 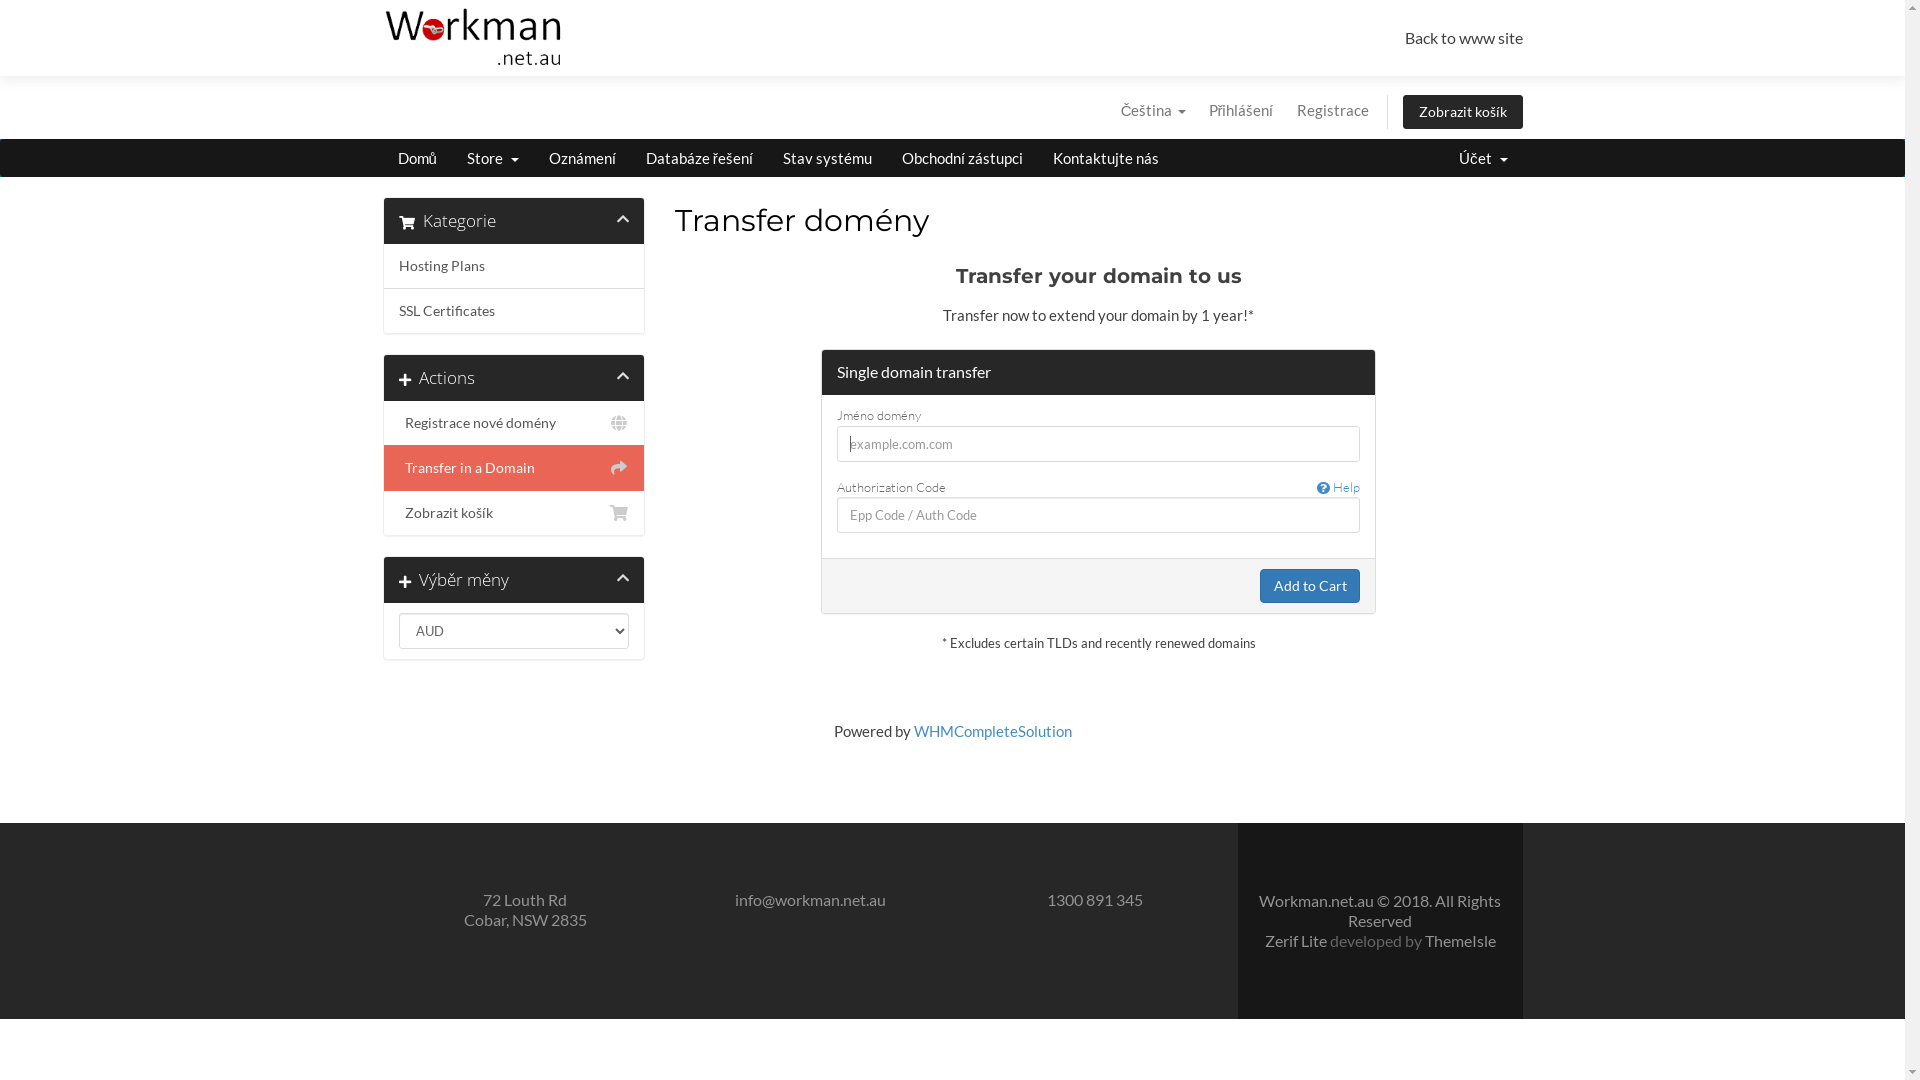 What do you see at coordinates (1332, 110) in the screenshot?
I see `Registrace` at bounding box center [1332, 110].